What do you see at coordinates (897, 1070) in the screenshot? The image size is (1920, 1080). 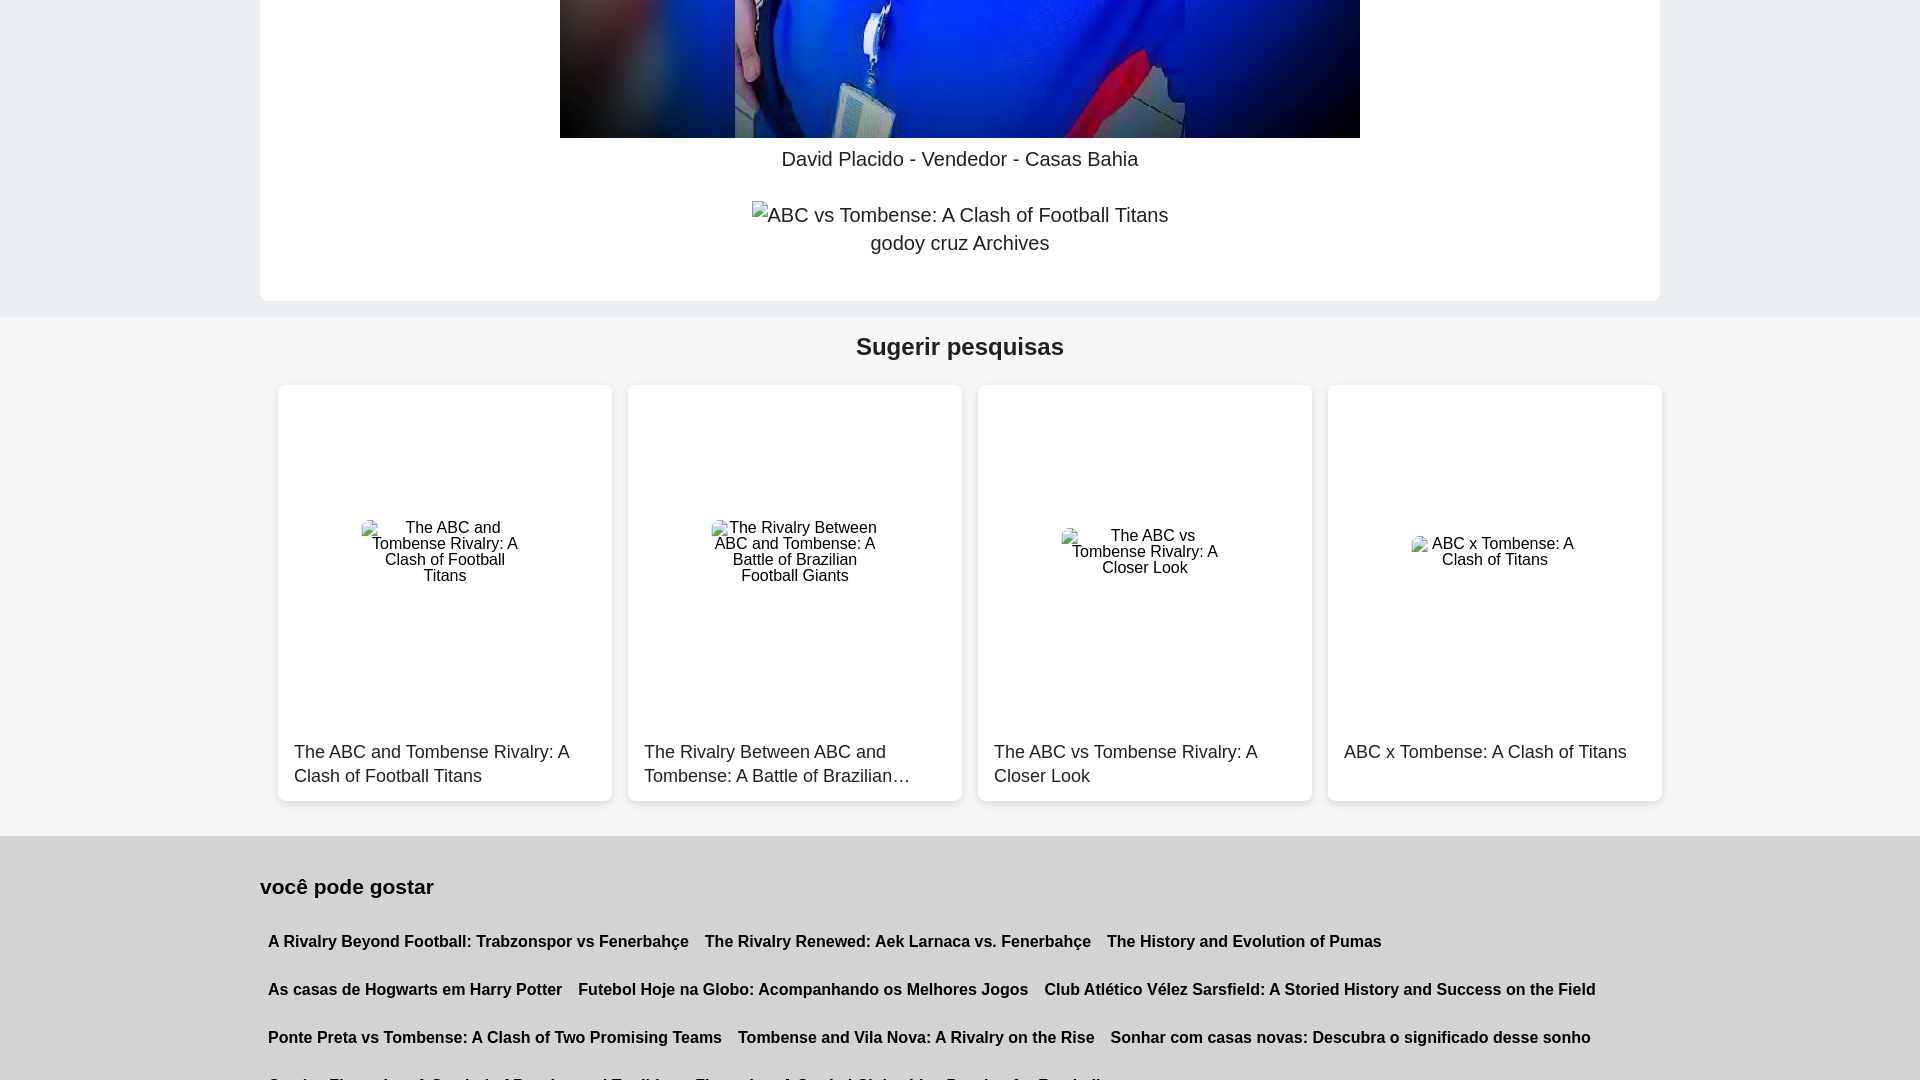 I see `Fiorentina: A Storied Club with a Passion for Football` at bounding box center [897, 1070].